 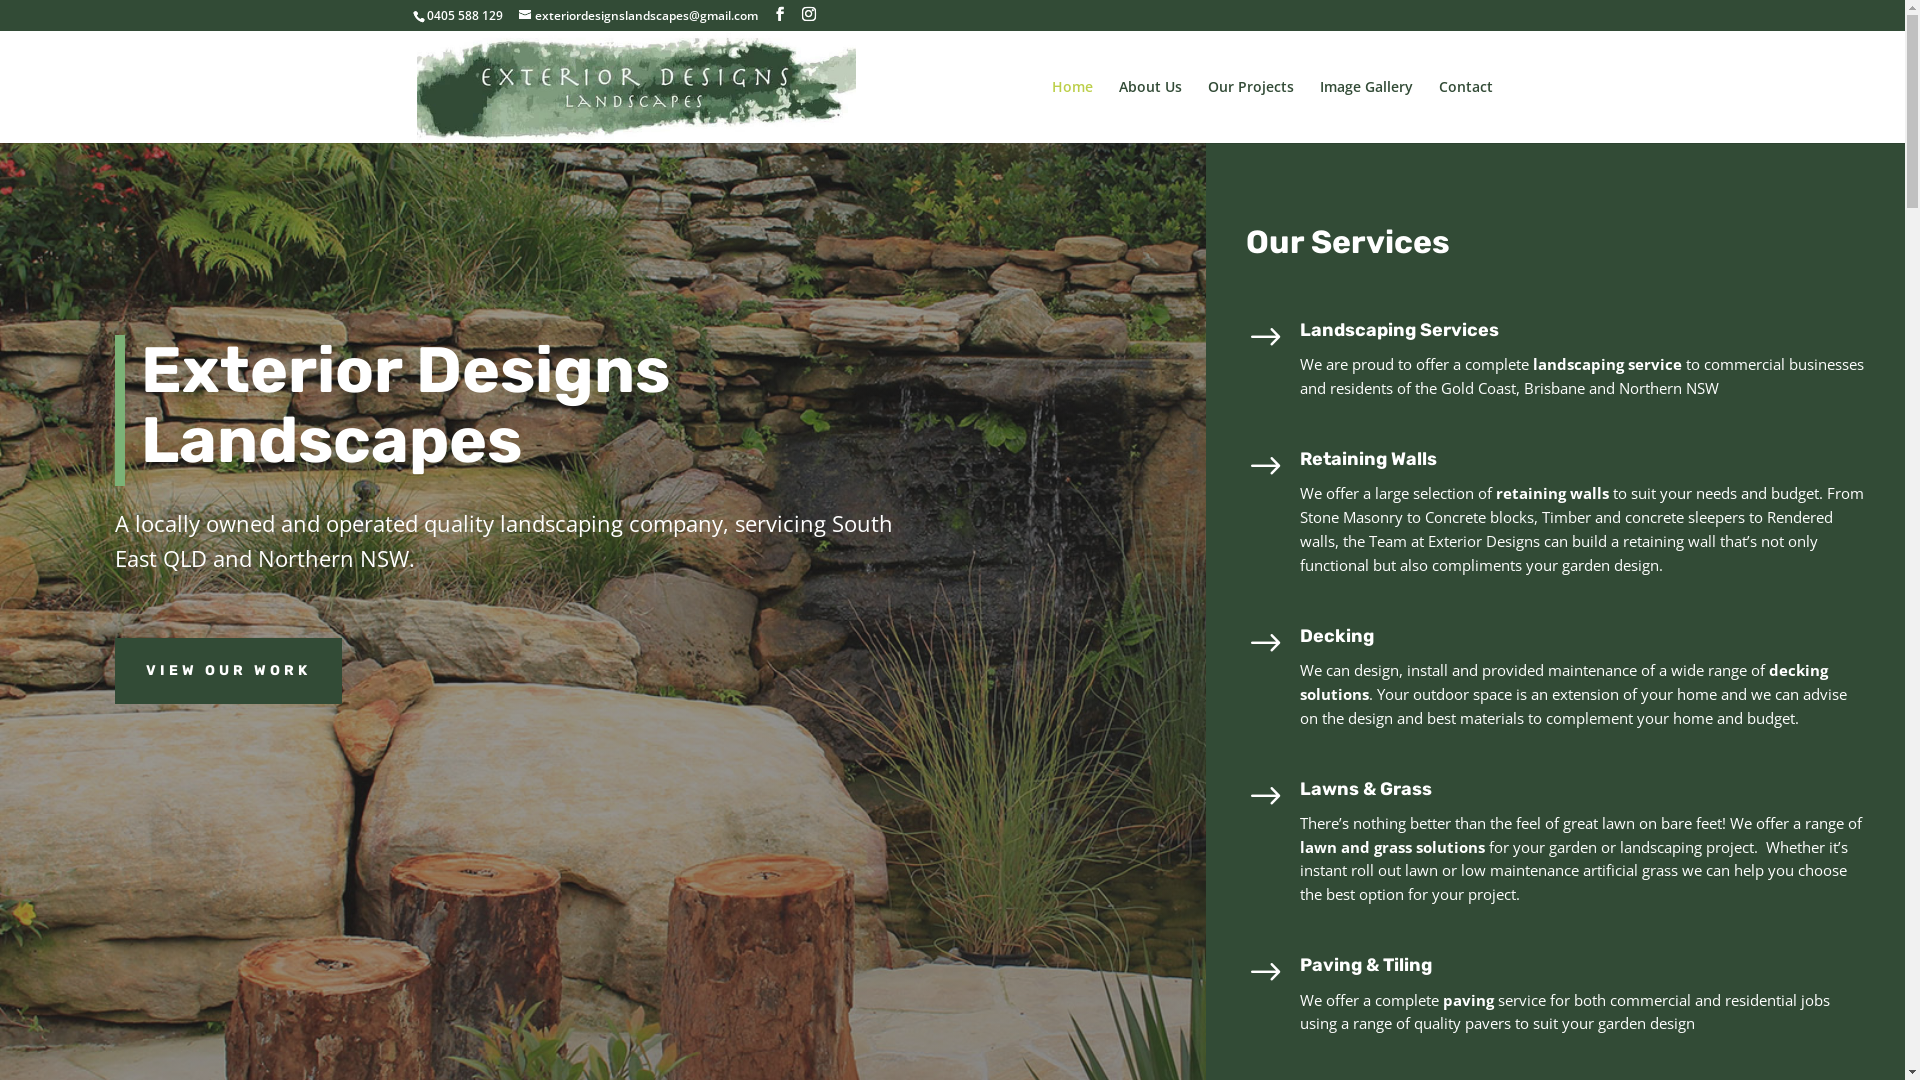 What do you see at coordinates (638, 16) in the screenshot?
I see `exteriordesignslandscapes@gmail.com` at bounding box center [638, 16].